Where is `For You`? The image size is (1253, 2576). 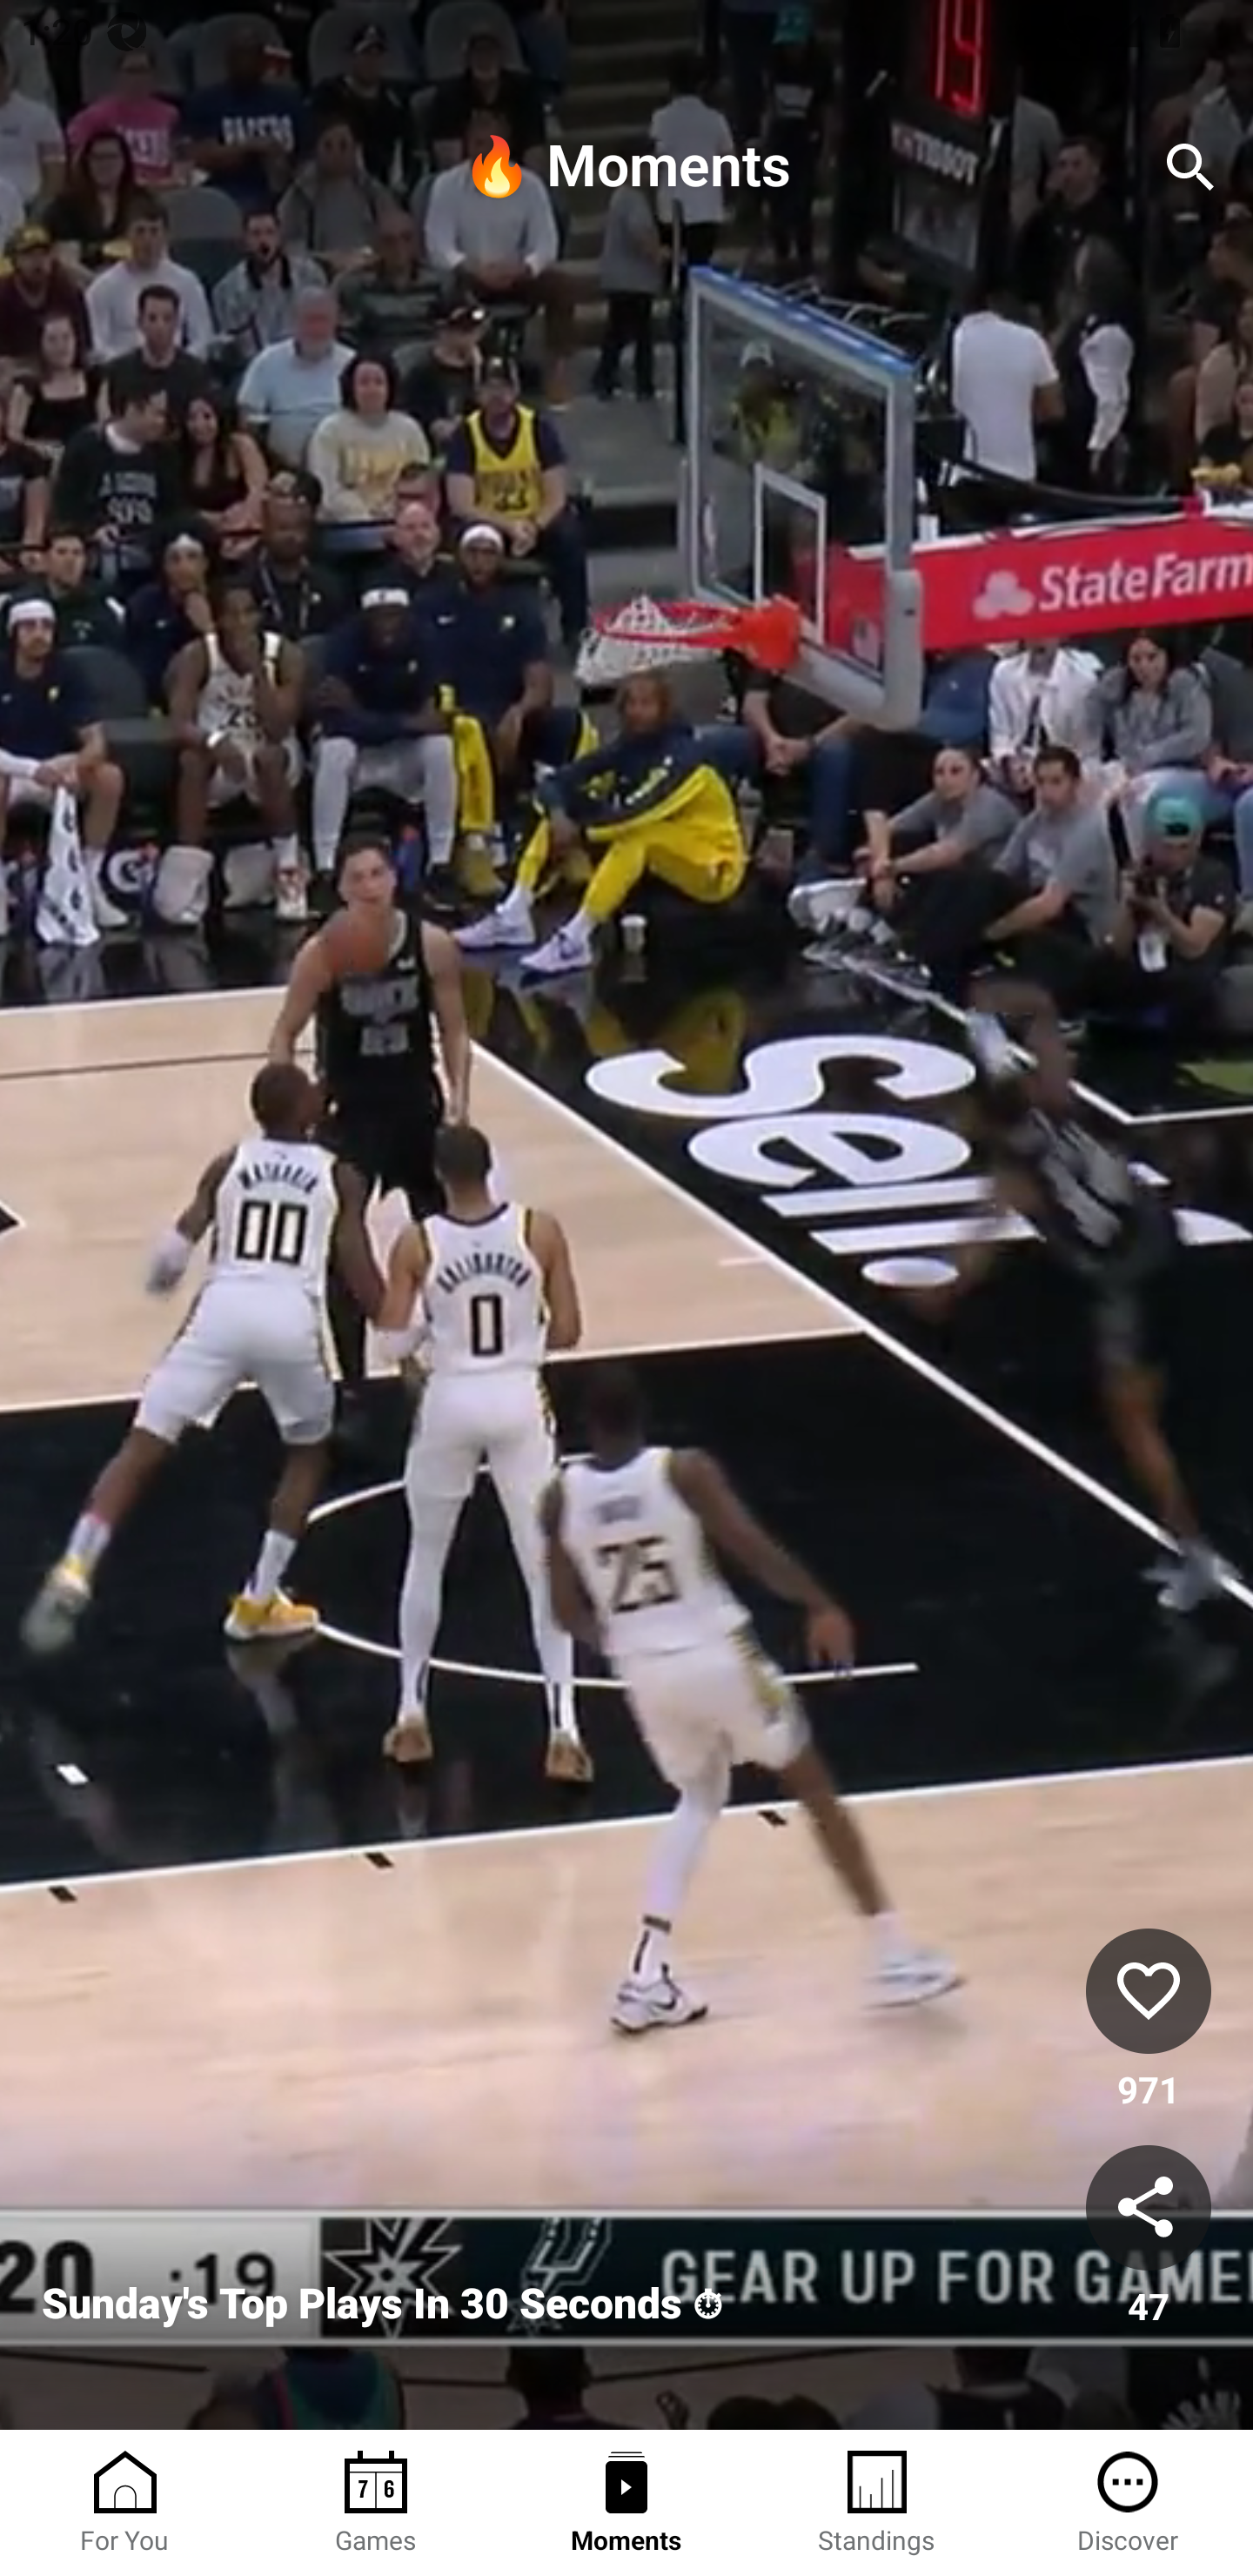
For You is located at coordinates (125, 2503).